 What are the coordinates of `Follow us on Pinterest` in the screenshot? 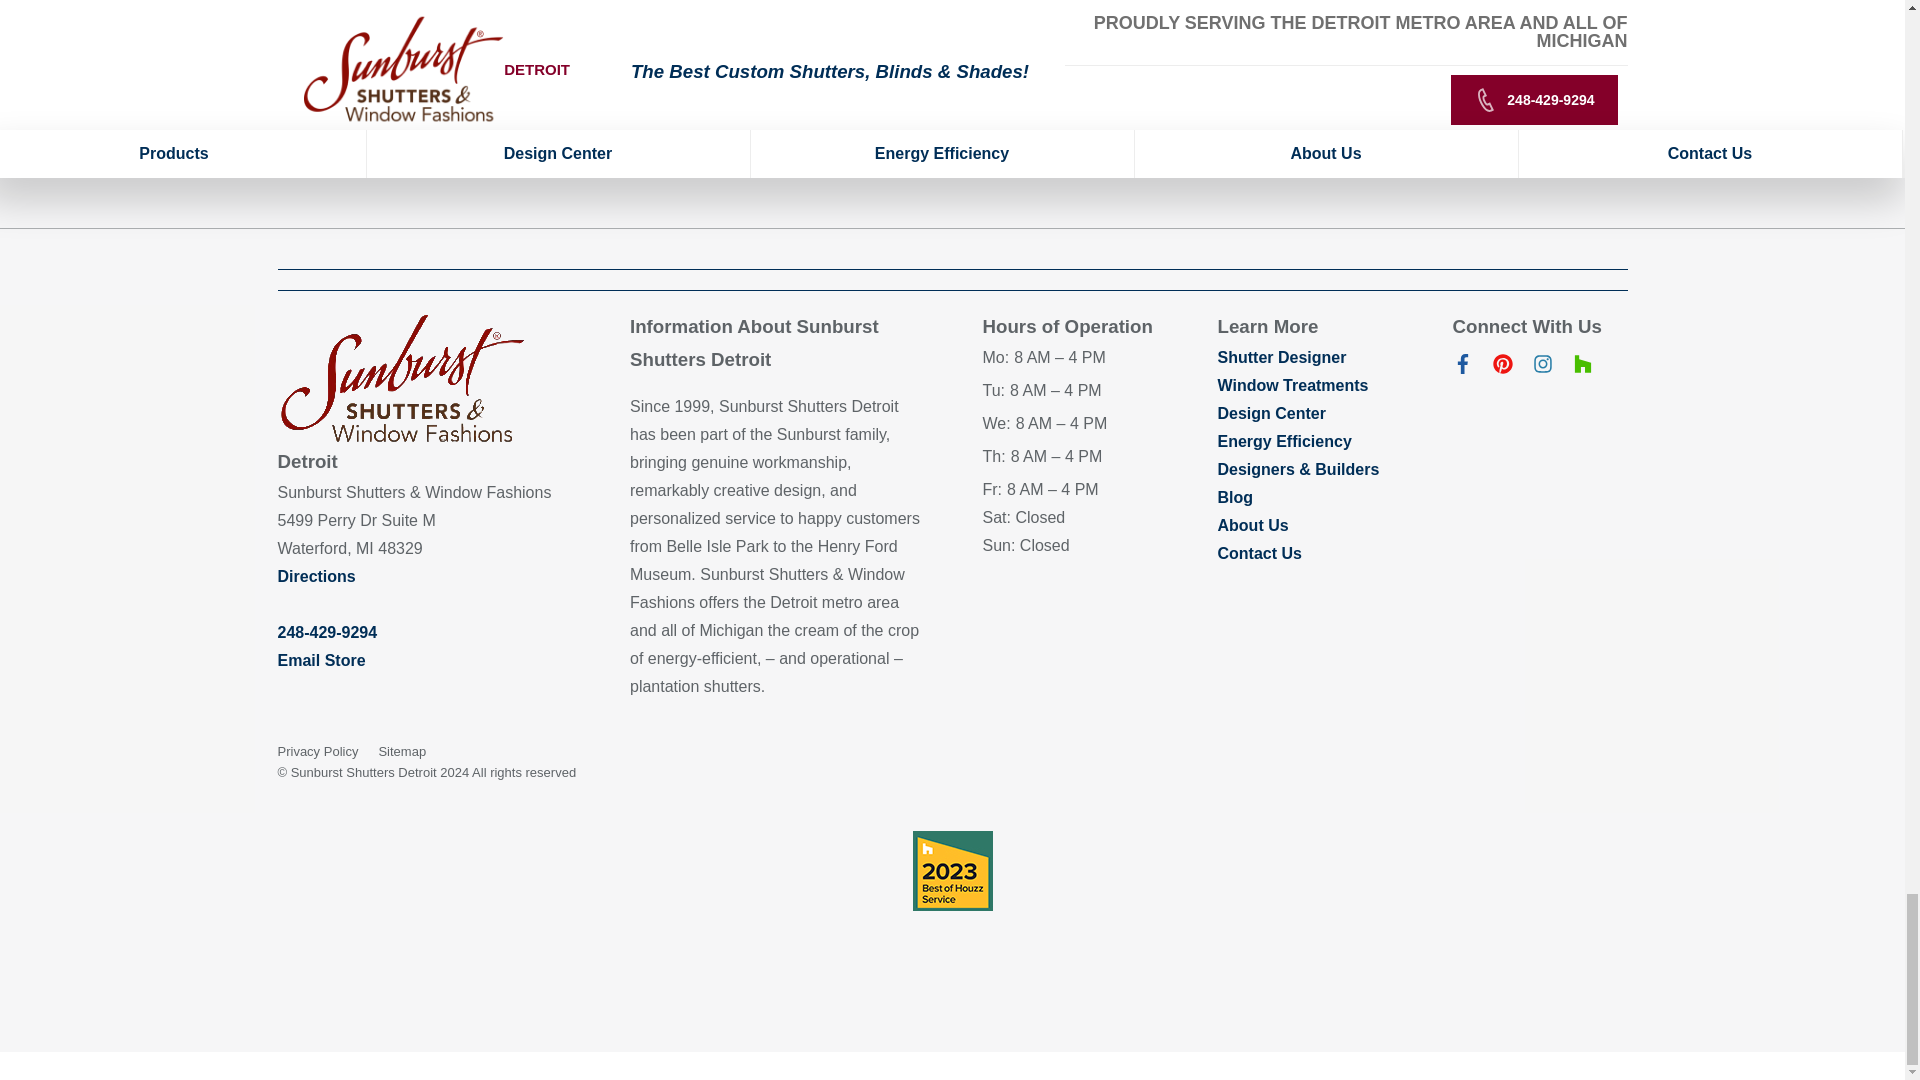 It's located at (1502, 368).